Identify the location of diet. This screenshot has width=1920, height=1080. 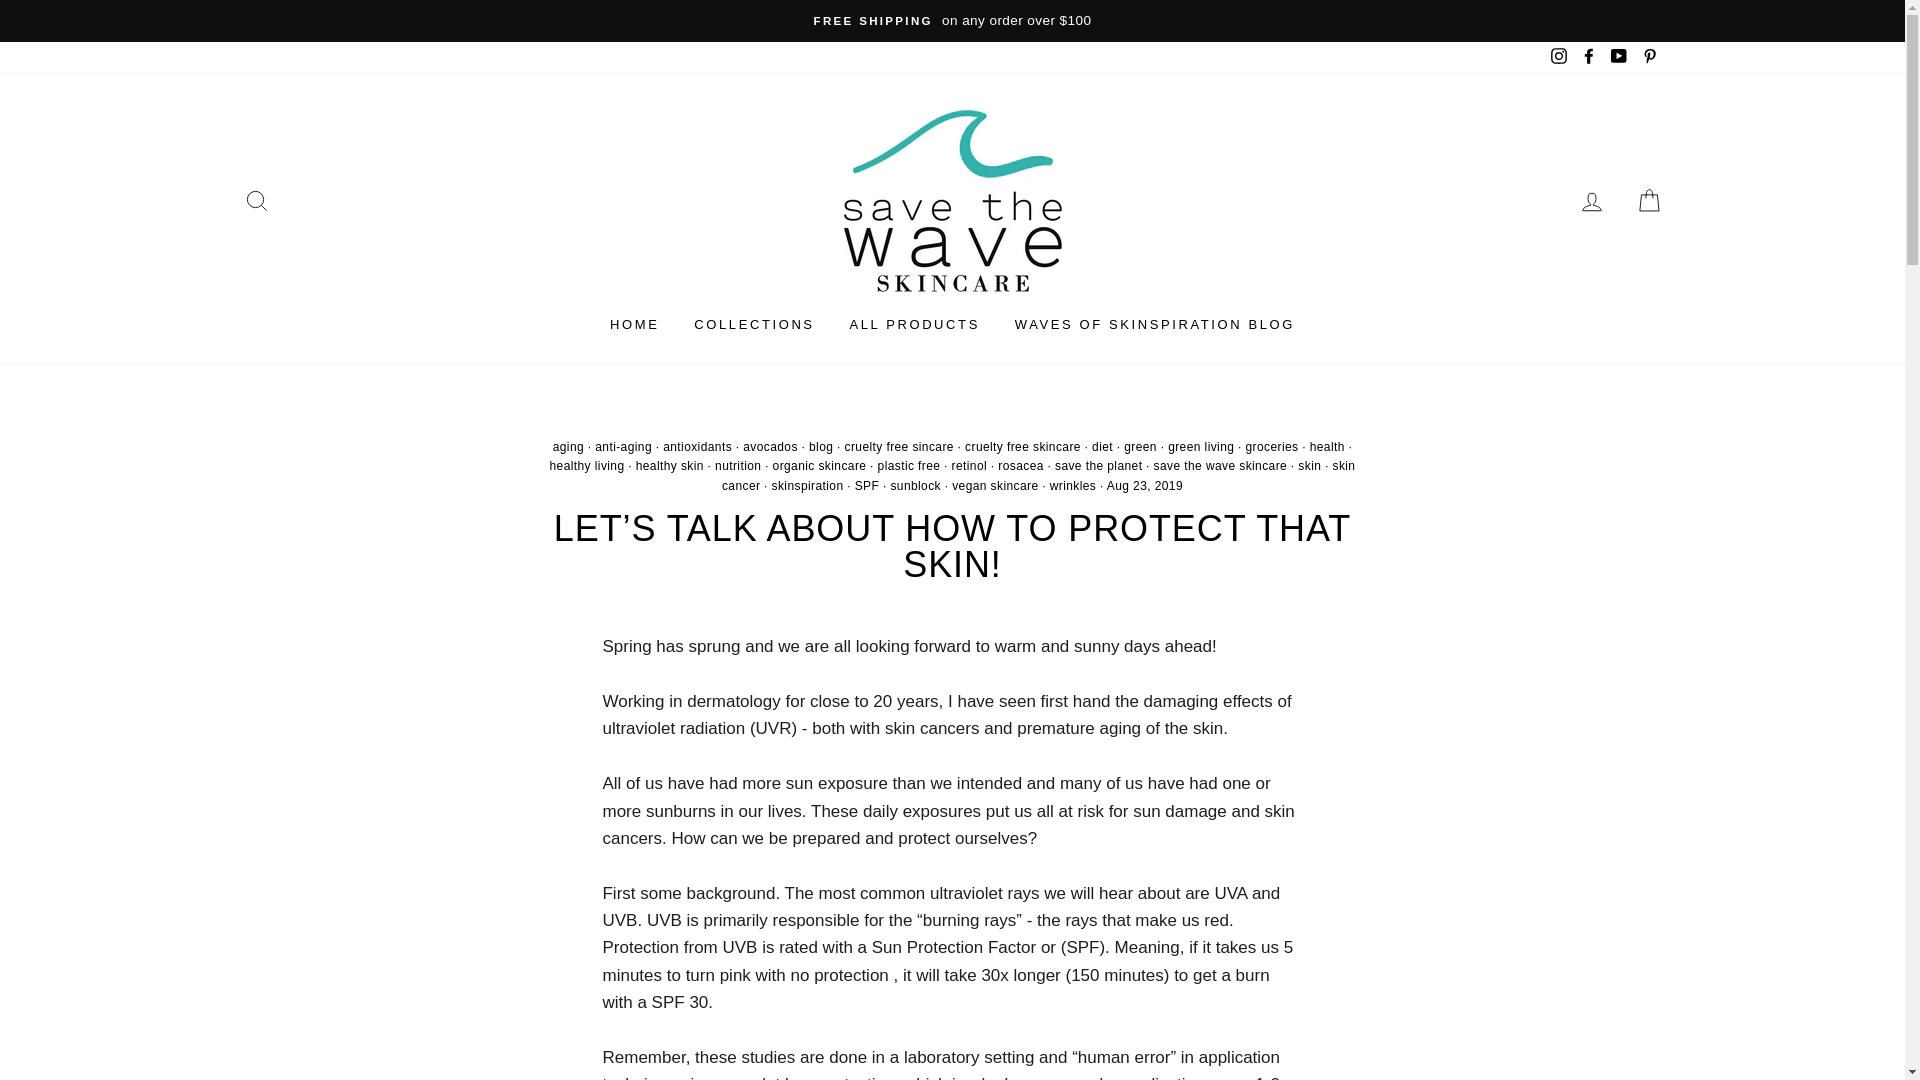
(1102, 446).